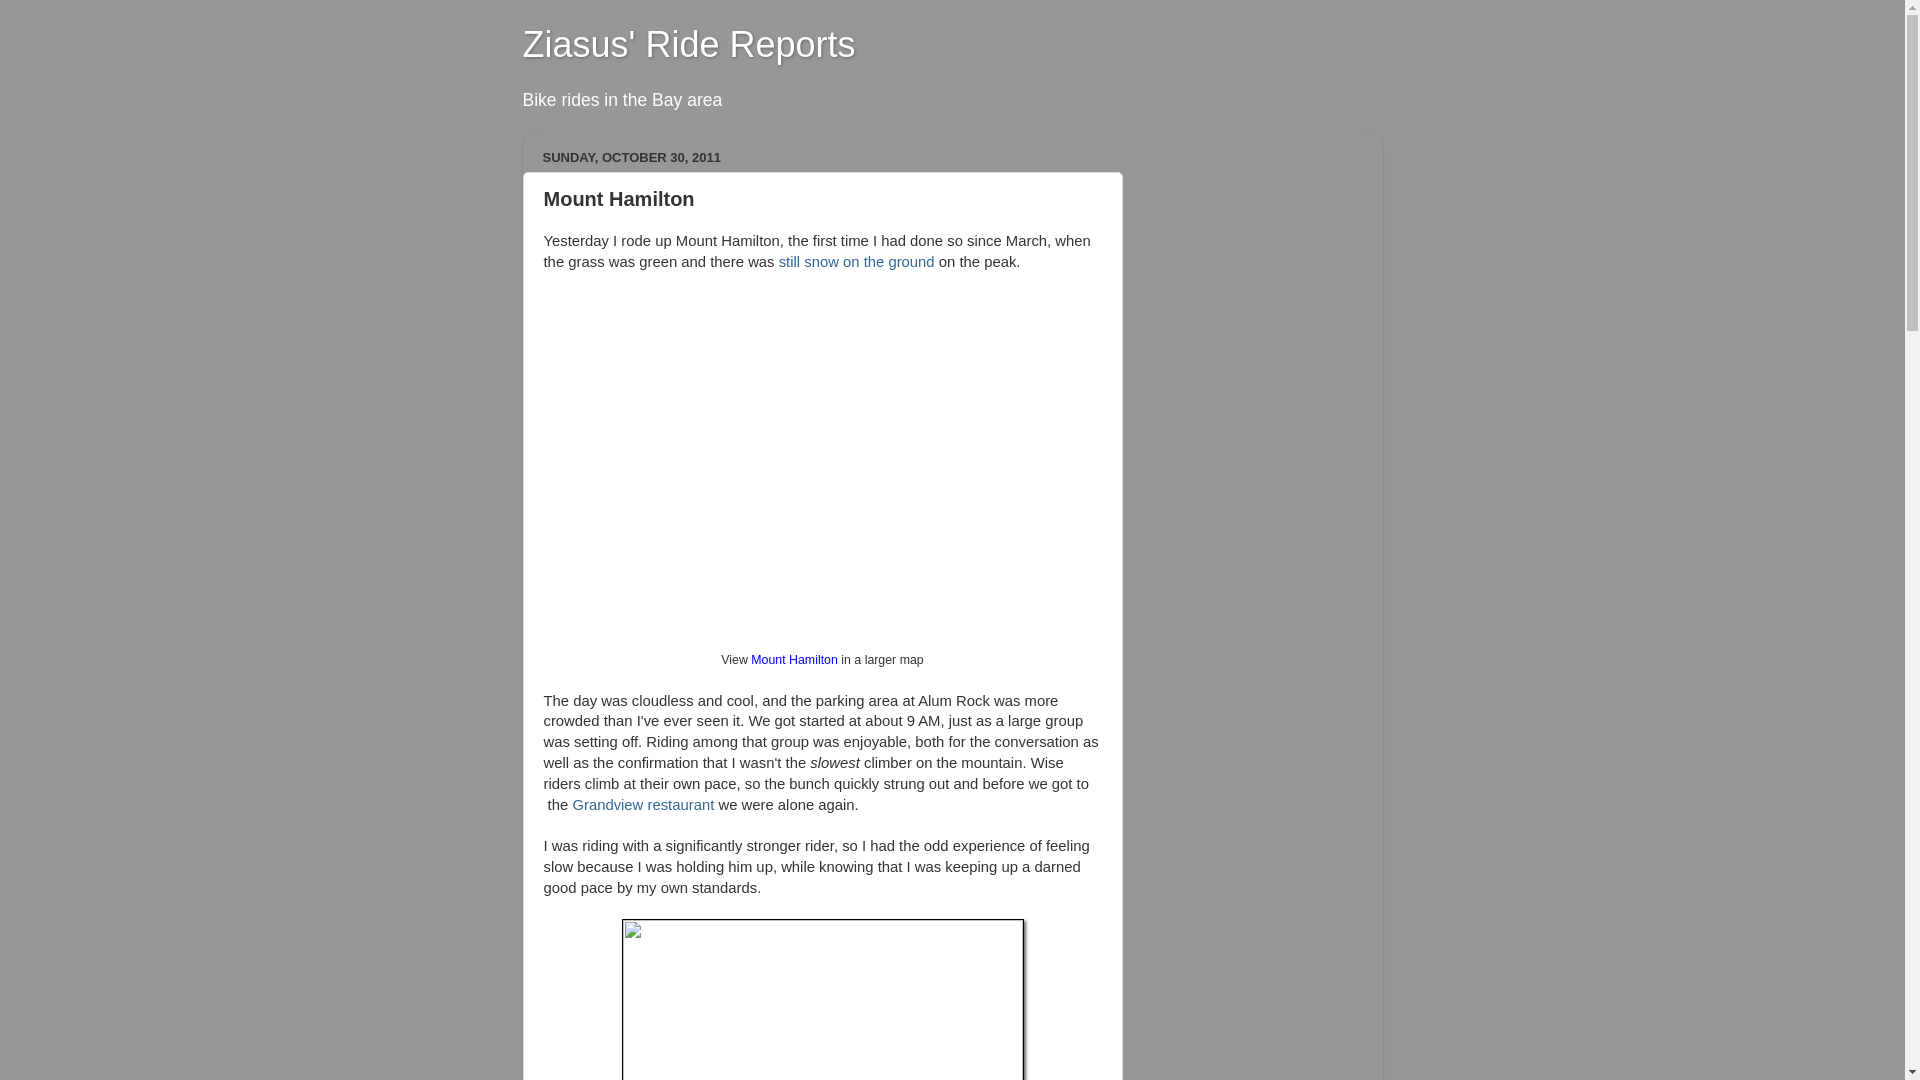 The height and width of the screenshot is (1080, 1920). What do you see at coordinates (794, 660) in the screenshot?
I see `Mount Hamilton` at bounding box center [794, 660].